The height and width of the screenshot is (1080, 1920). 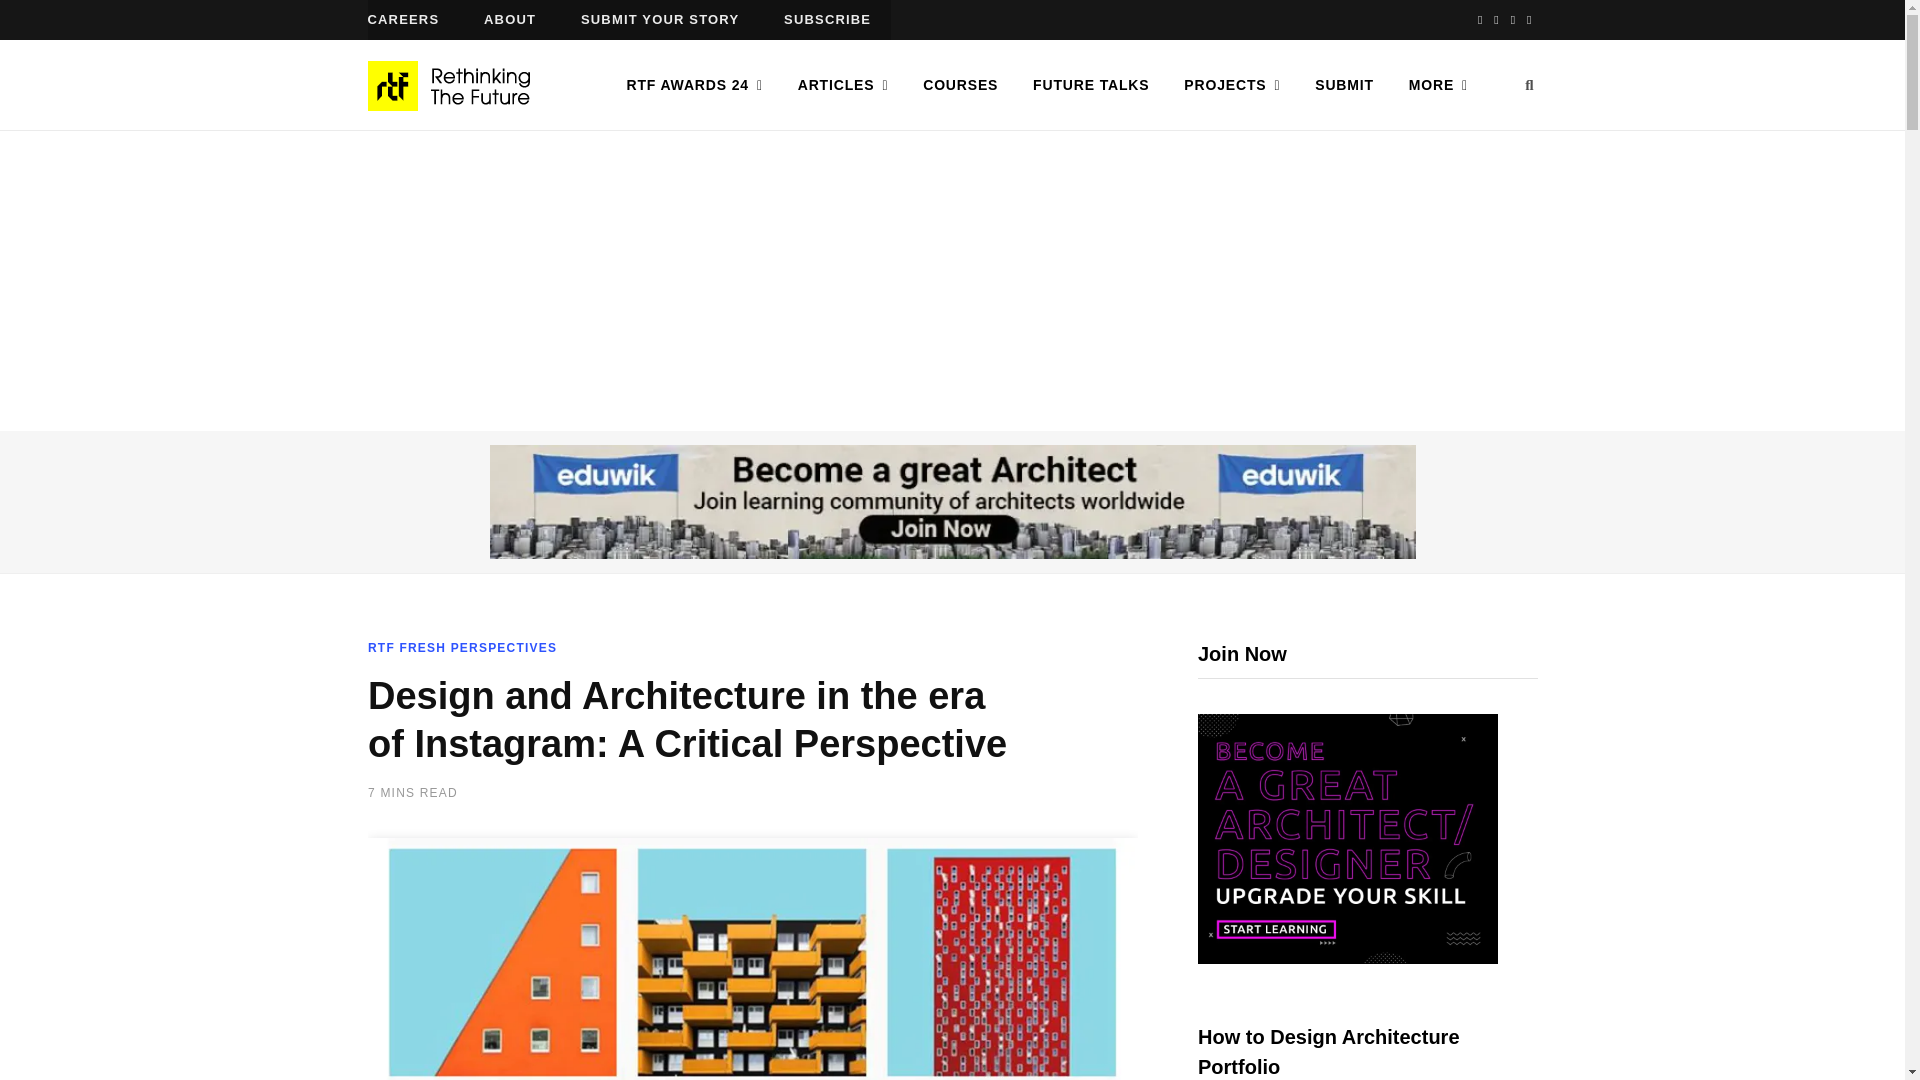 I want to click on ABOUT, so click(x=510, y=20).